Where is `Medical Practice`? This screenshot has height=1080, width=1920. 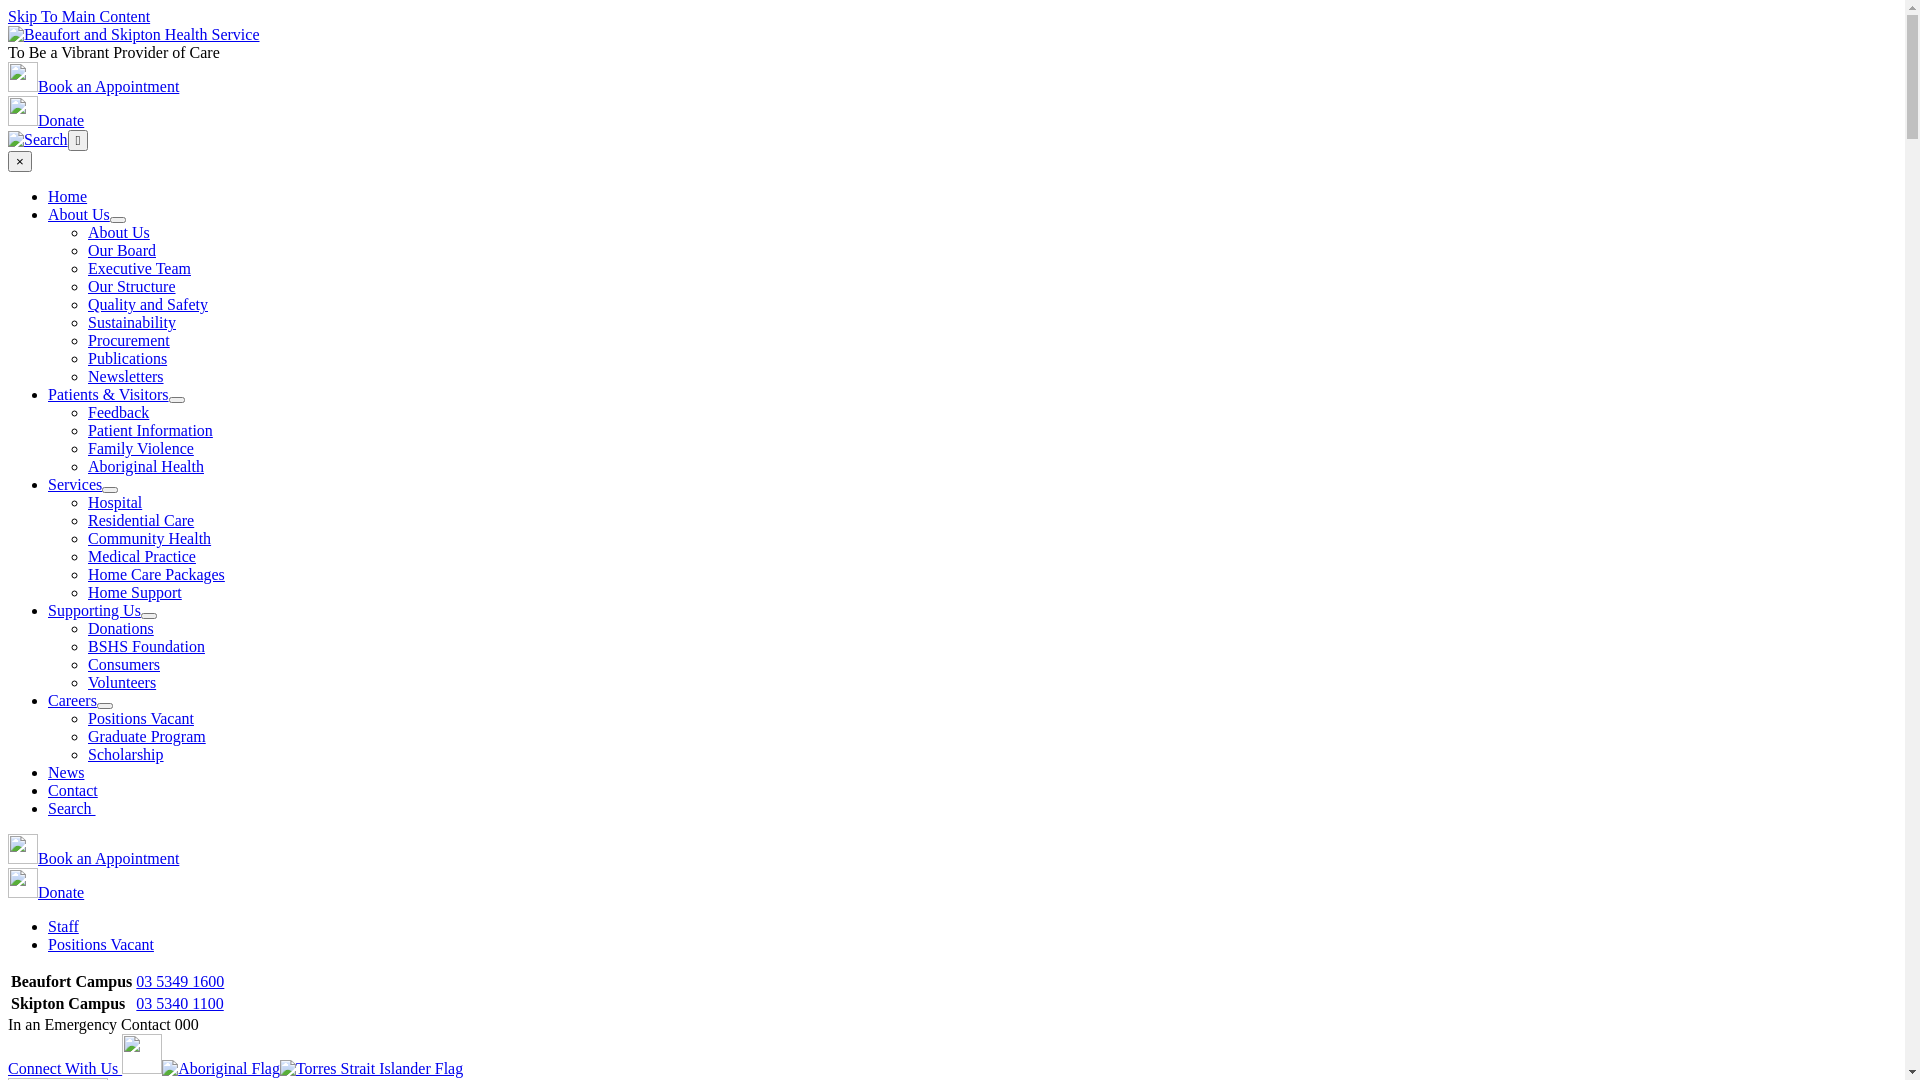 Medical Practice is located at coordinates (142, 556).